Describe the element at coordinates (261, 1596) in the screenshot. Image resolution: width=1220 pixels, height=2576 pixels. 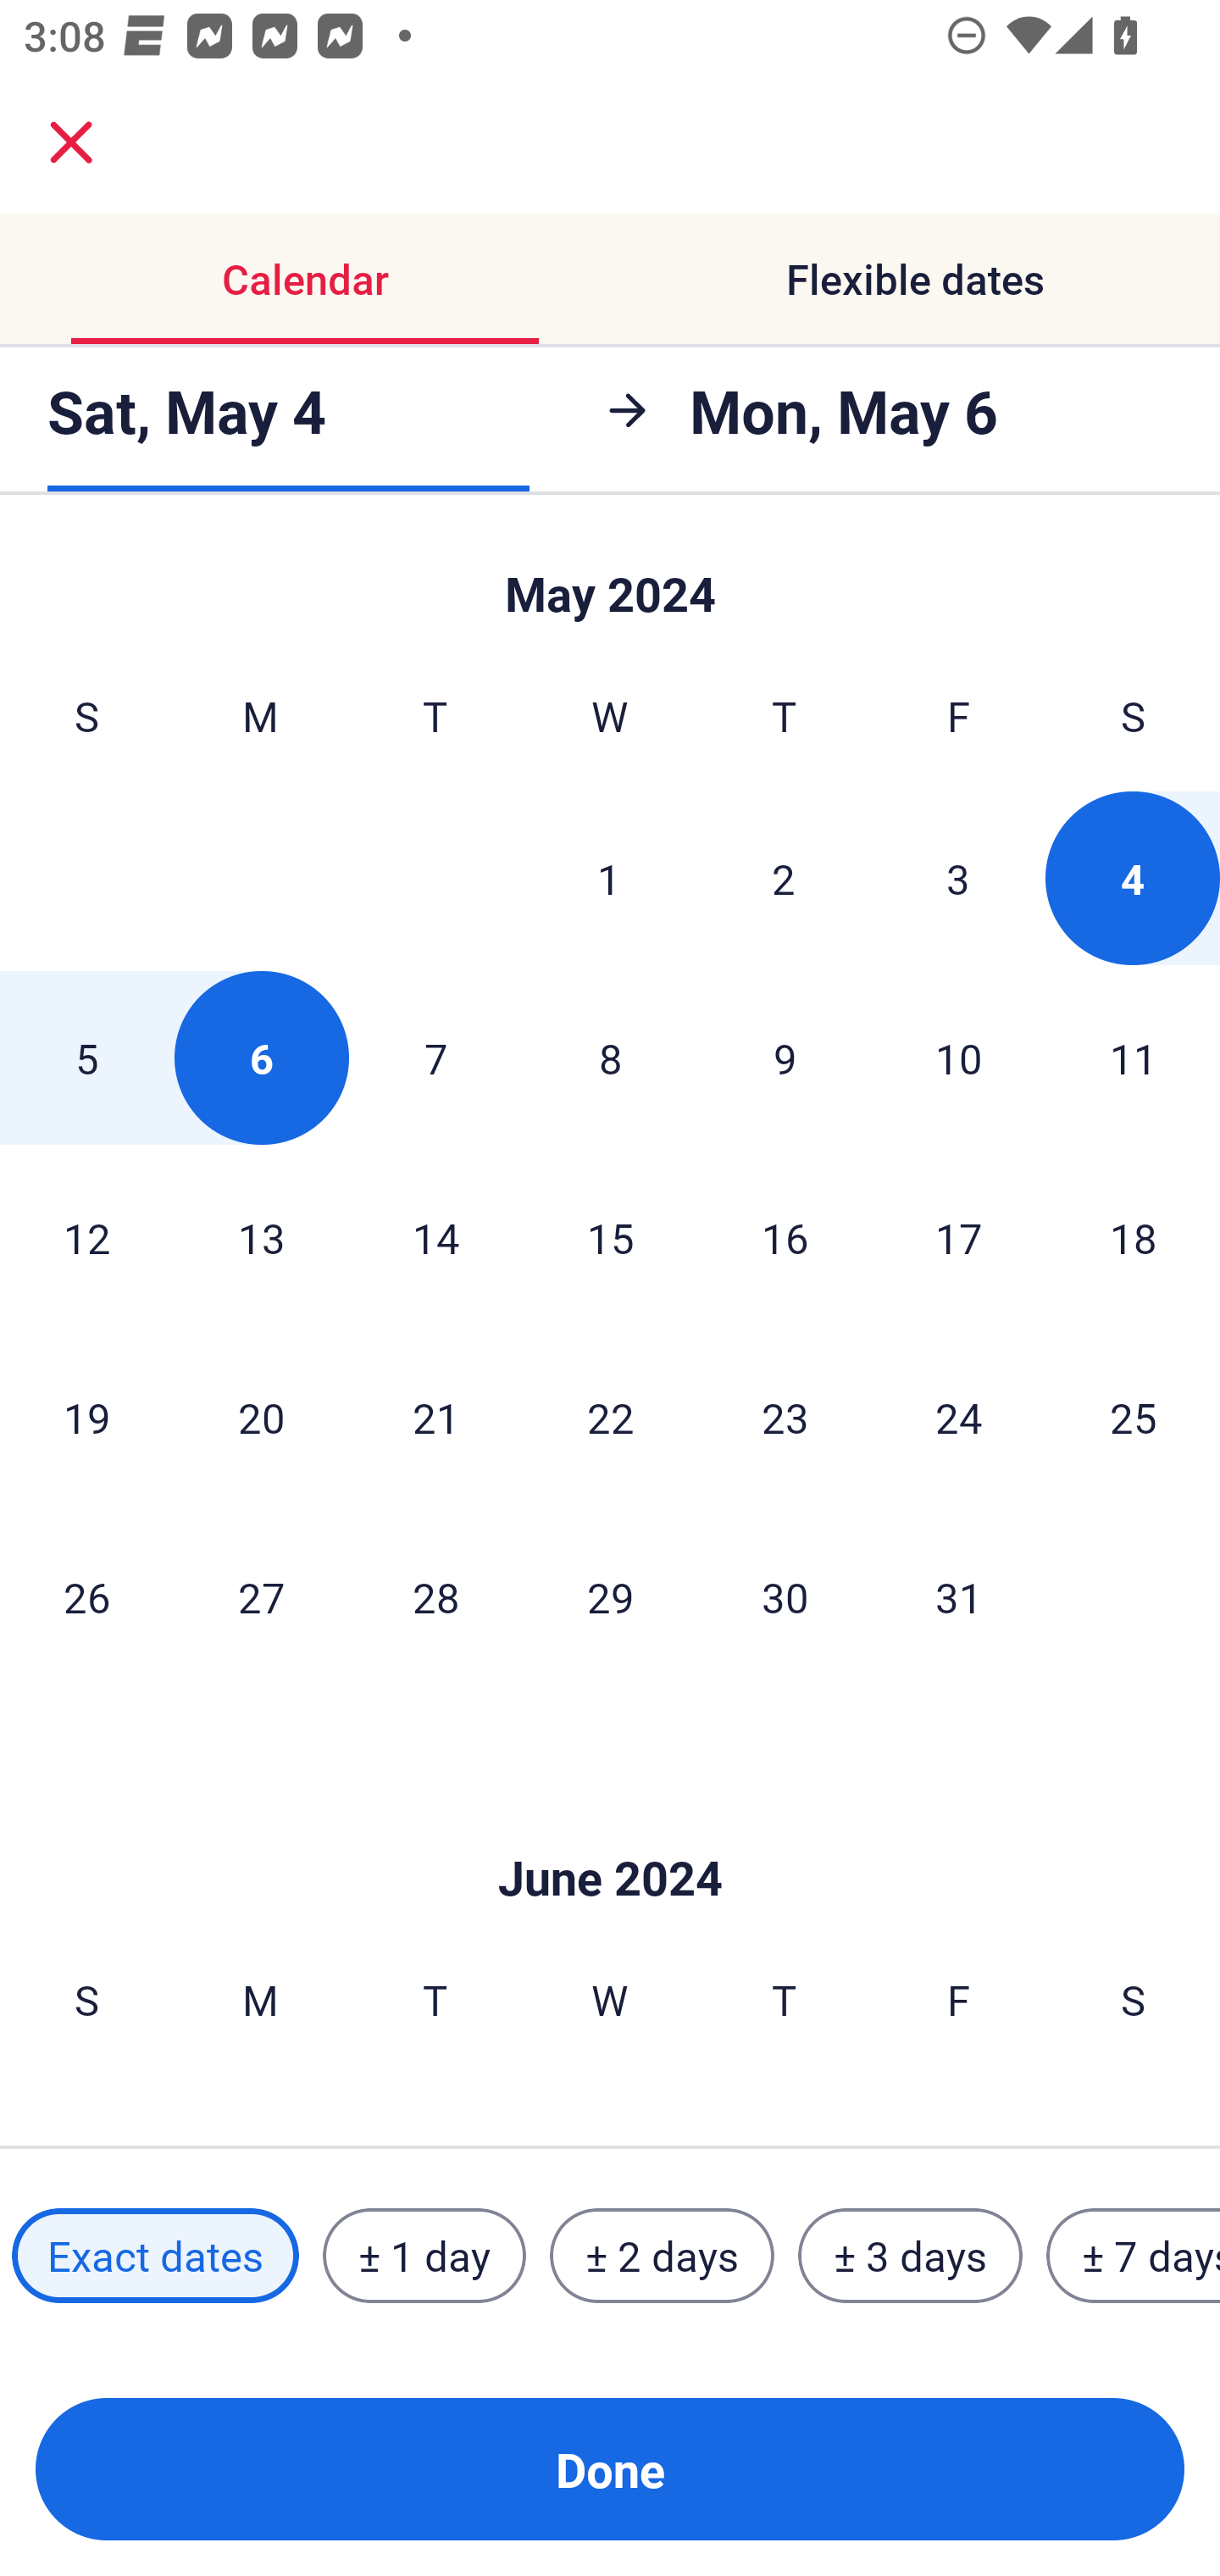
I see `27 Monday, May 27, 2024` at that location.